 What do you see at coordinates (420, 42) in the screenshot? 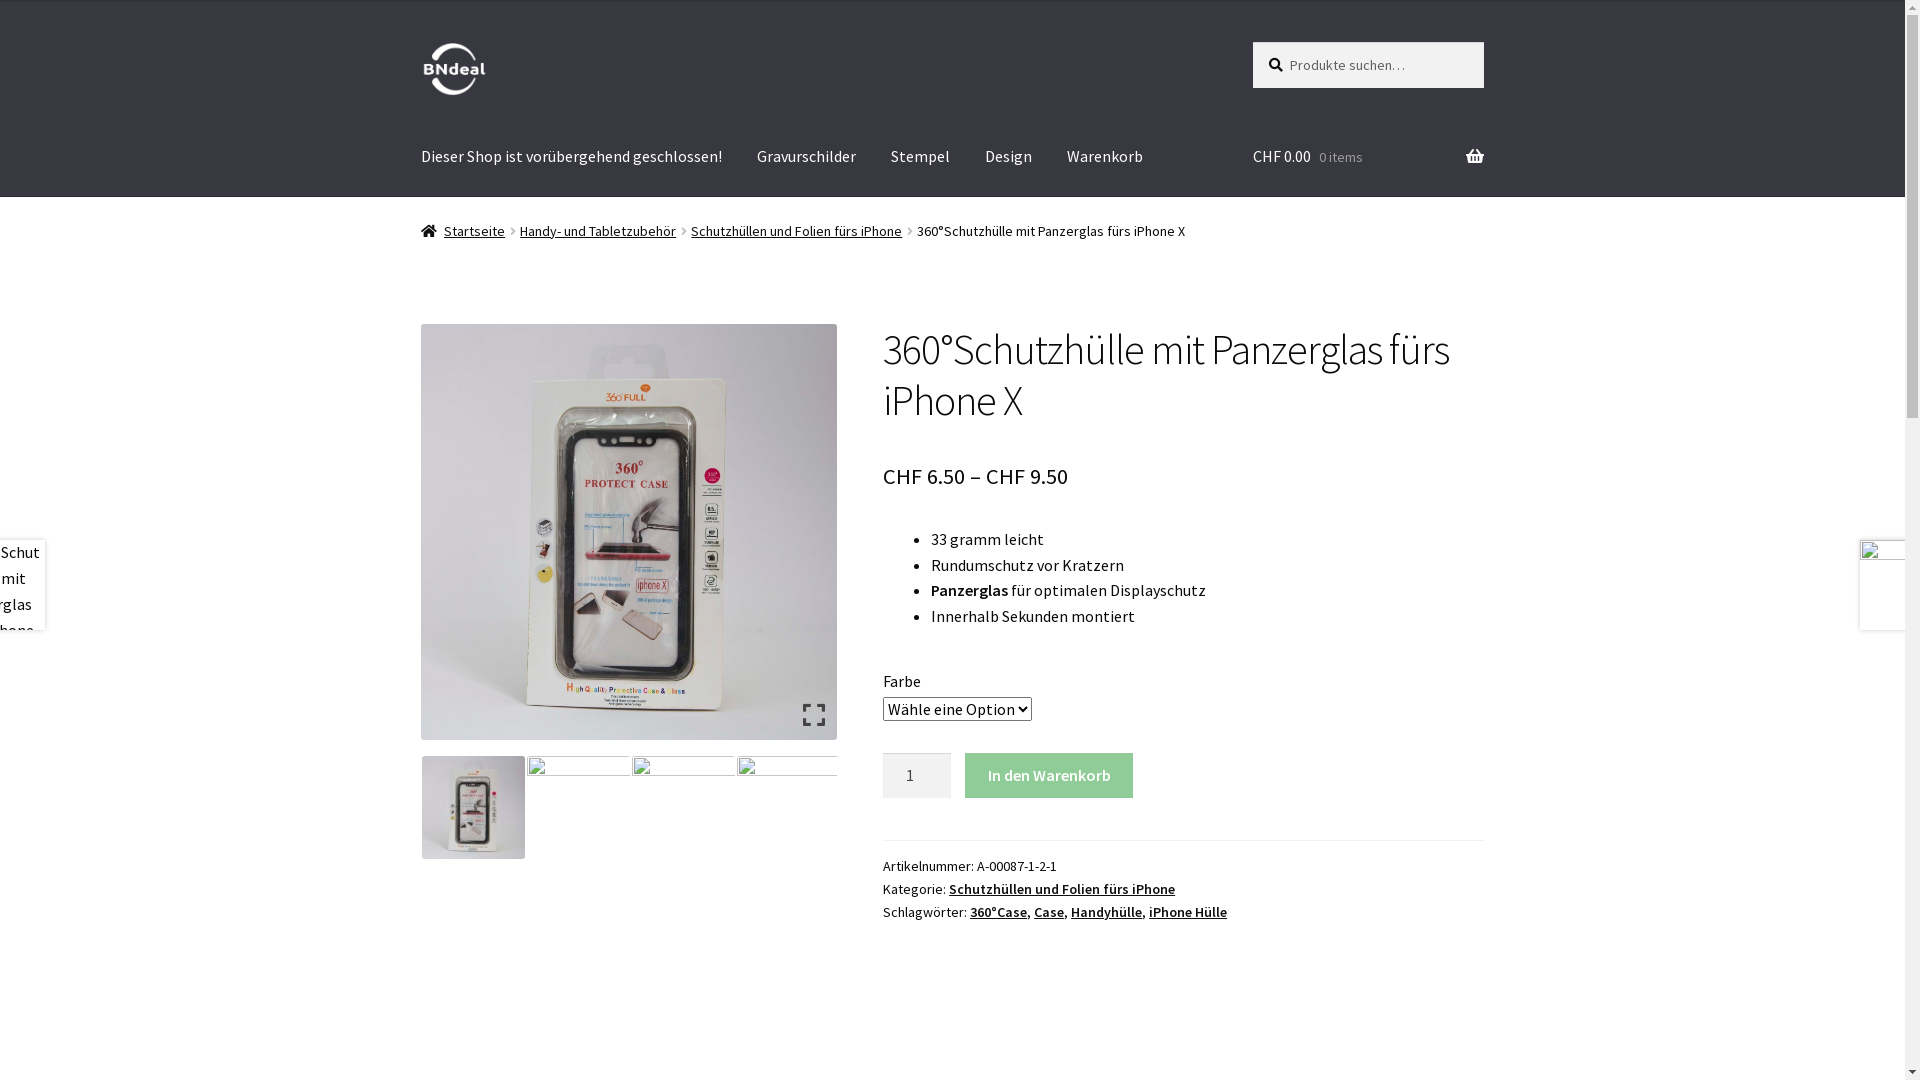
I see `Skip to navigation` at bounding box center [420, 42].